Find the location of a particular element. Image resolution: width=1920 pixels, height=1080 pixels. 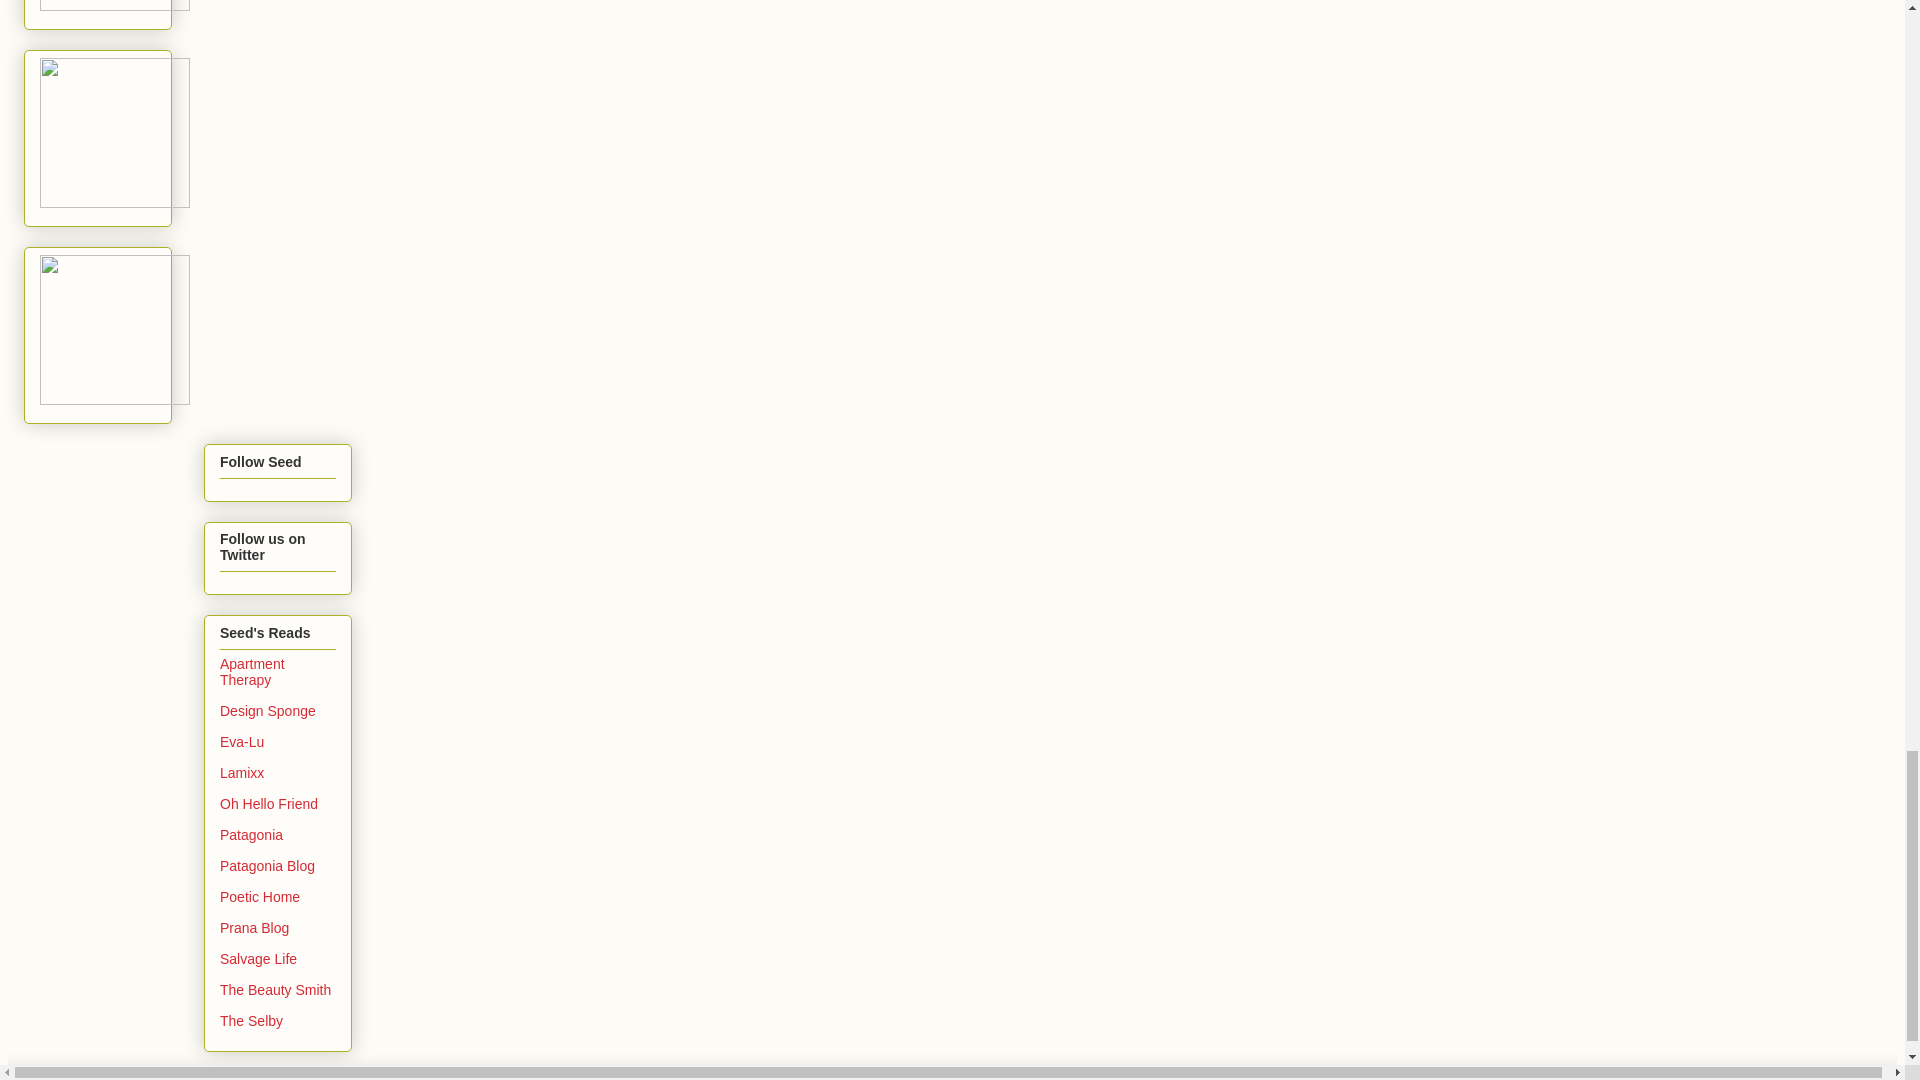

Eva-Lu is located at coordinates (242, 742).